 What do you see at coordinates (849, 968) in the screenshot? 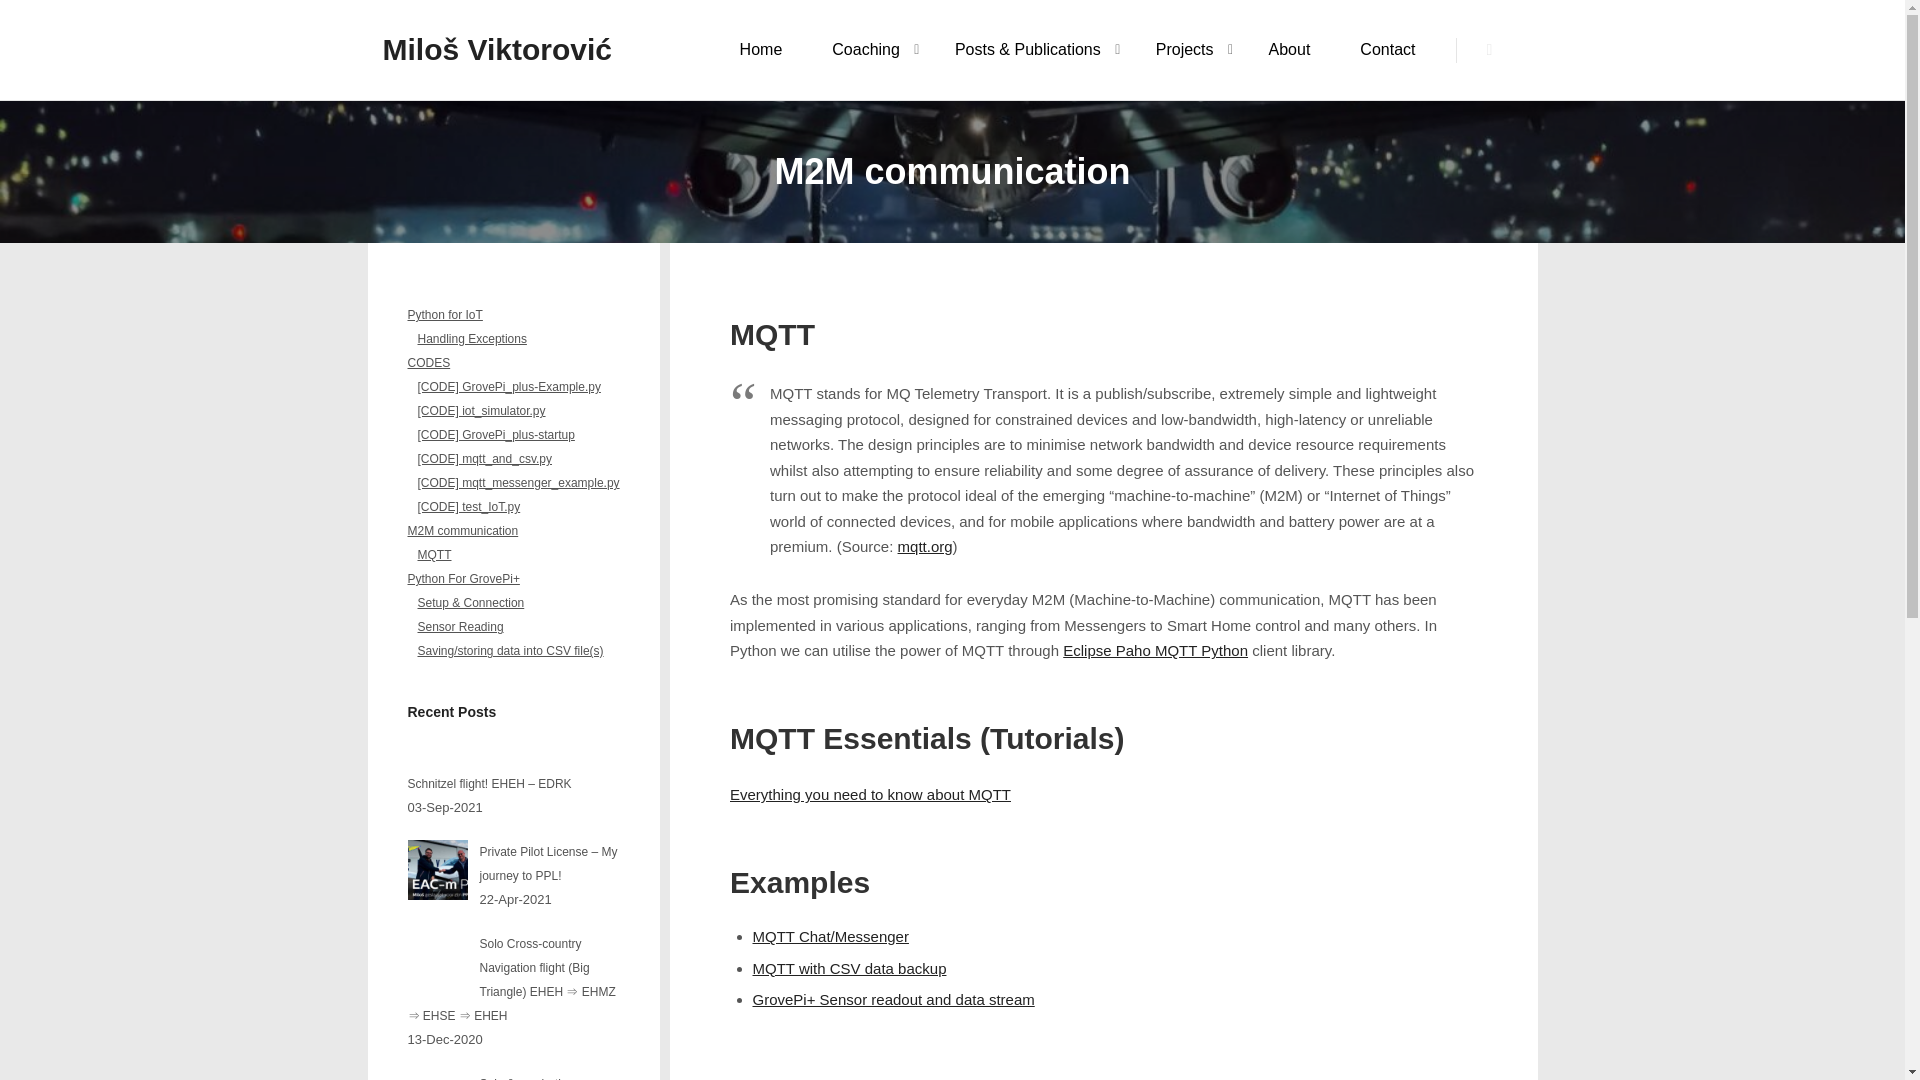
I see `MQTT with CSV data backup` at bounding box center [849, 968].